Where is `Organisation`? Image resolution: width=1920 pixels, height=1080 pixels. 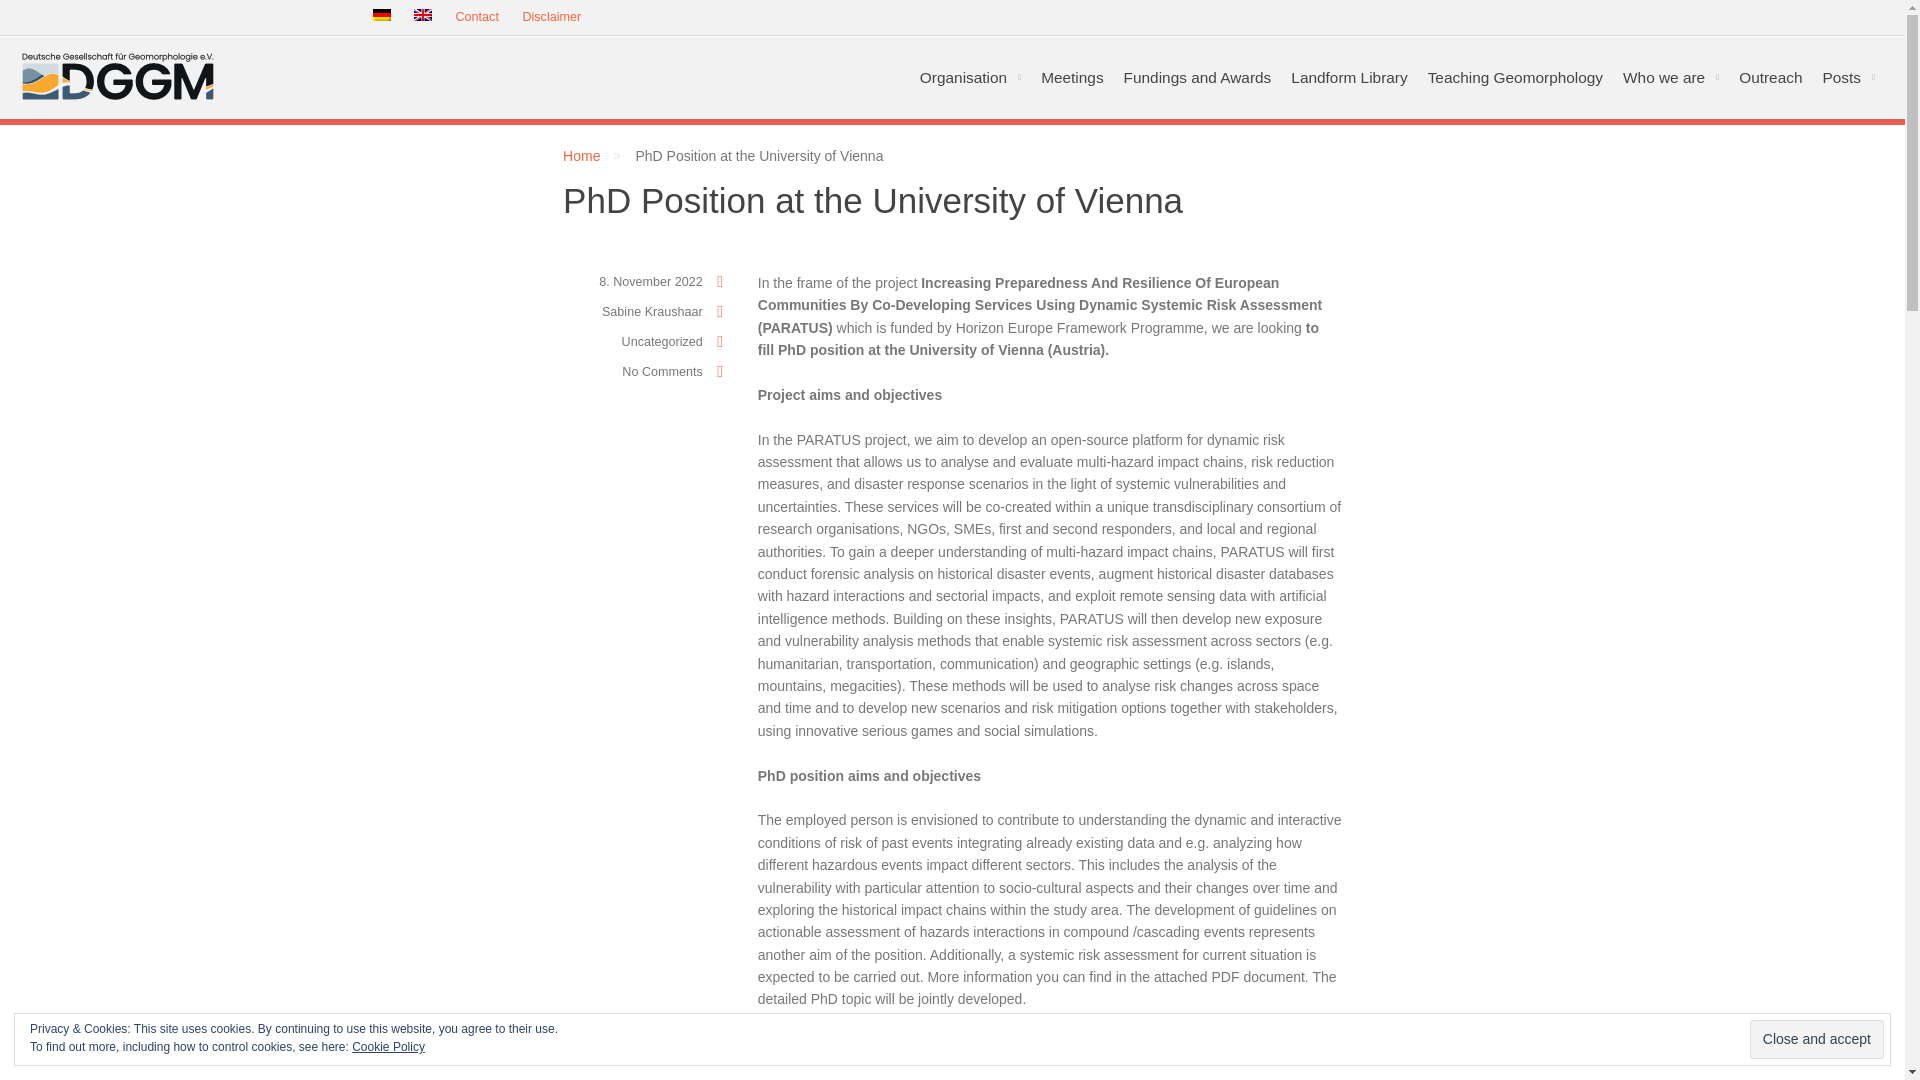
Organisation is located at coordinates (970, 77).